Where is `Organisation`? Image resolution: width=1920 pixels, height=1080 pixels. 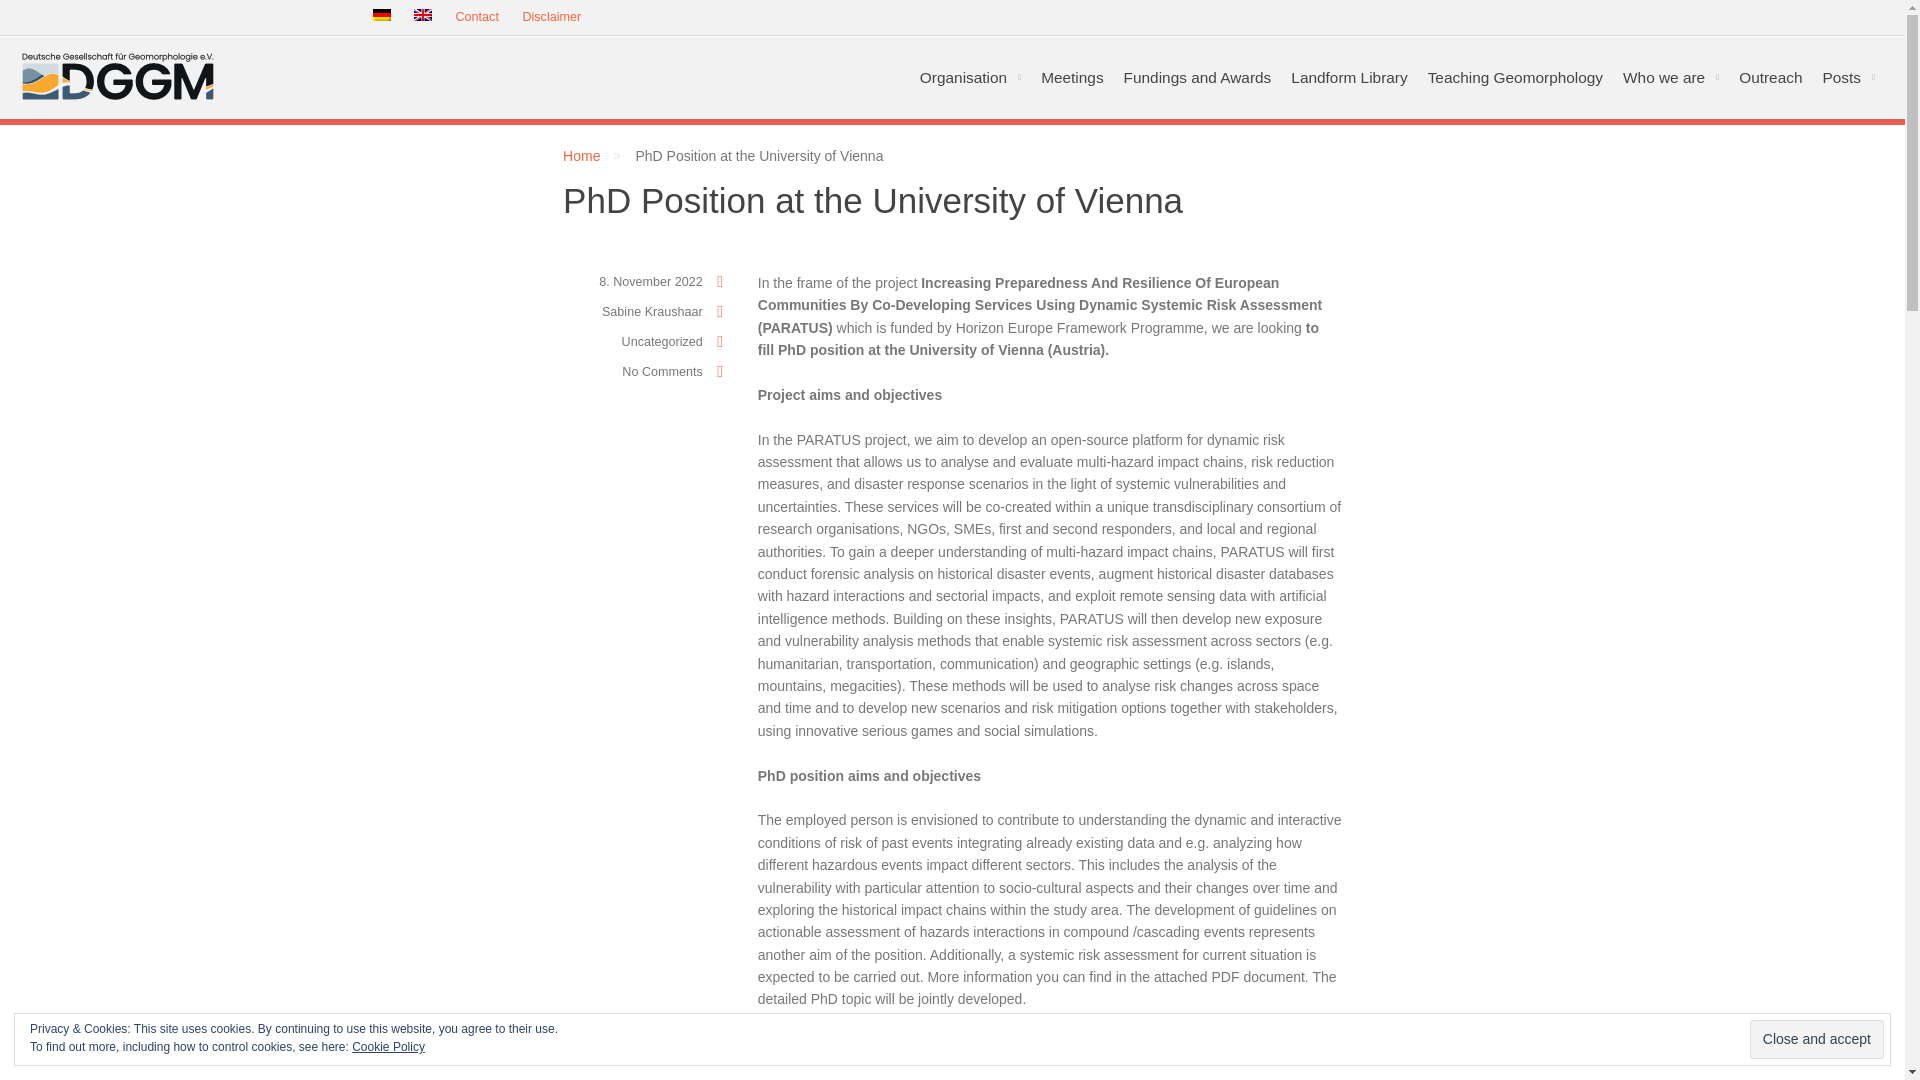
Organisation is located at coordinates (970, 77).